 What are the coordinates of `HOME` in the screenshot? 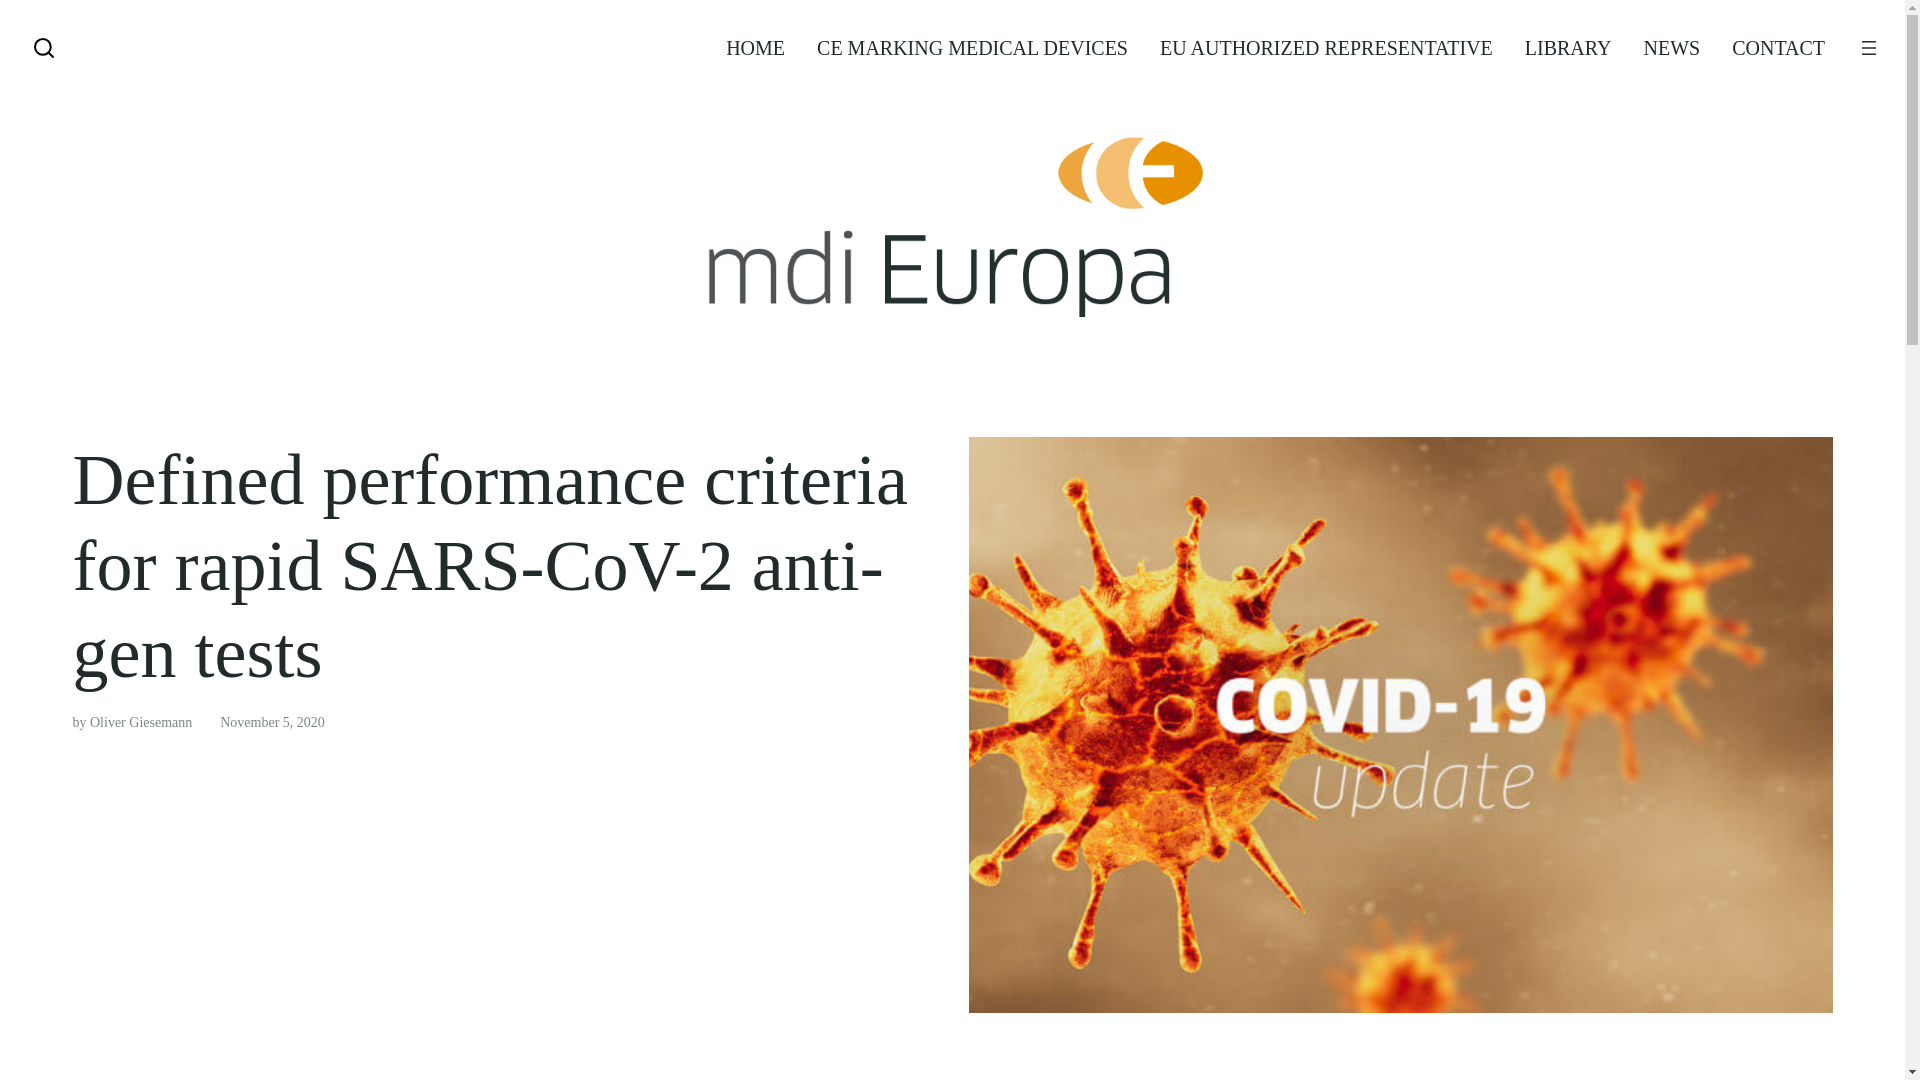 It's located at (755, 48).